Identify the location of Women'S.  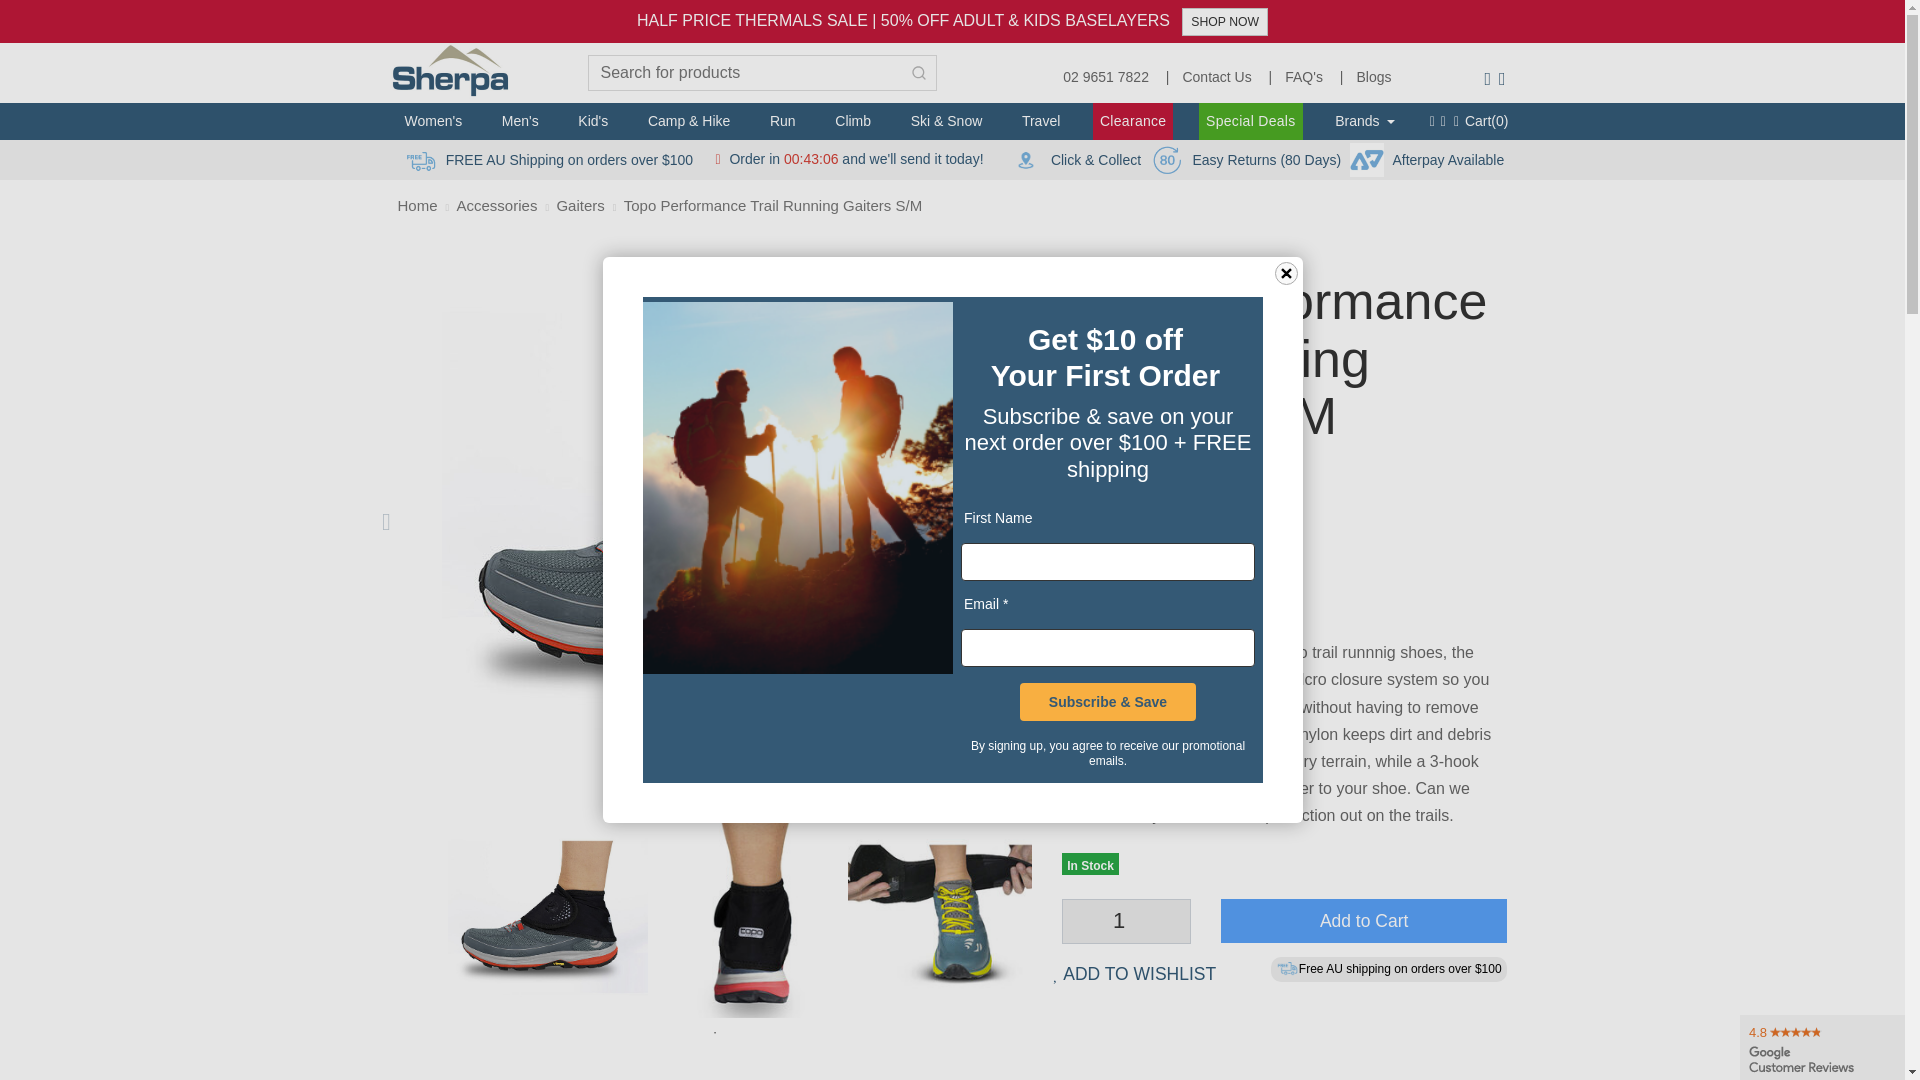
(434, 120).